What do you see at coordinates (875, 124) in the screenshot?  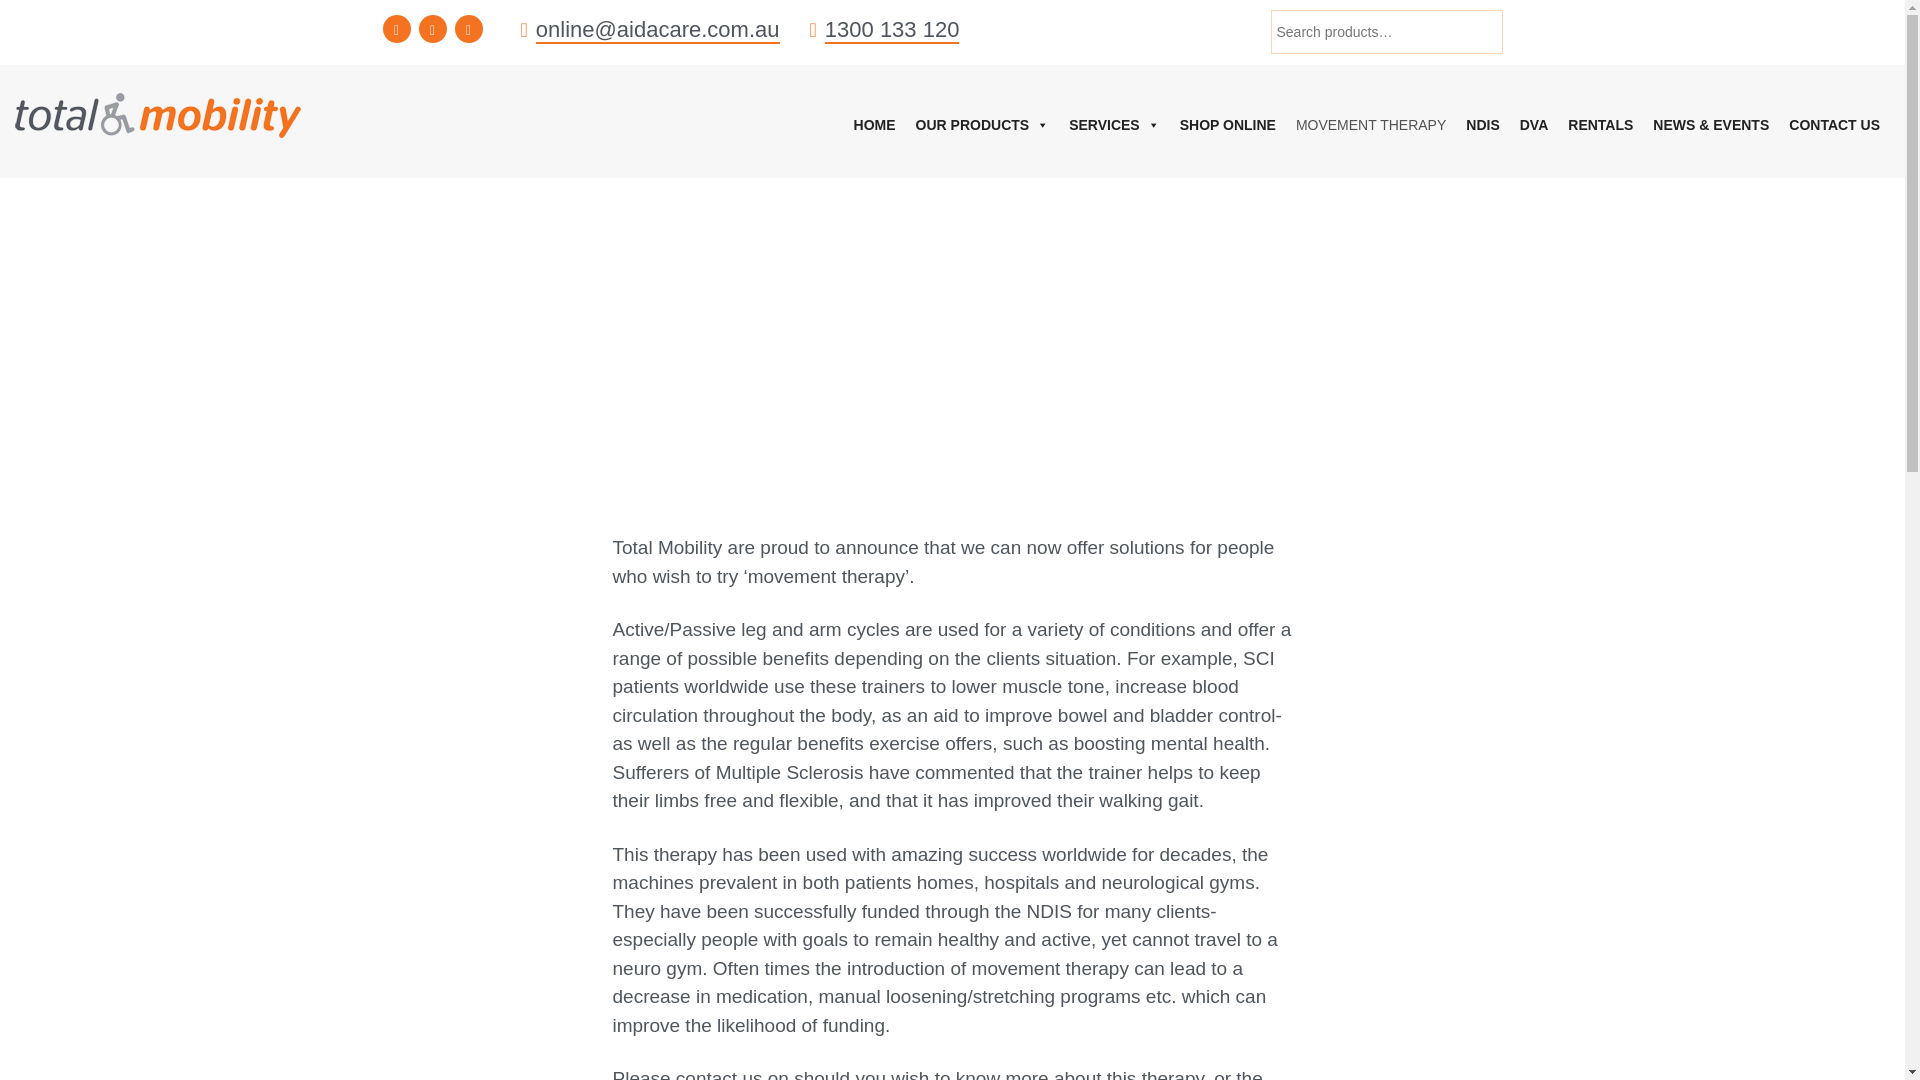 I see `HOME` at bounding box center [875, 124].